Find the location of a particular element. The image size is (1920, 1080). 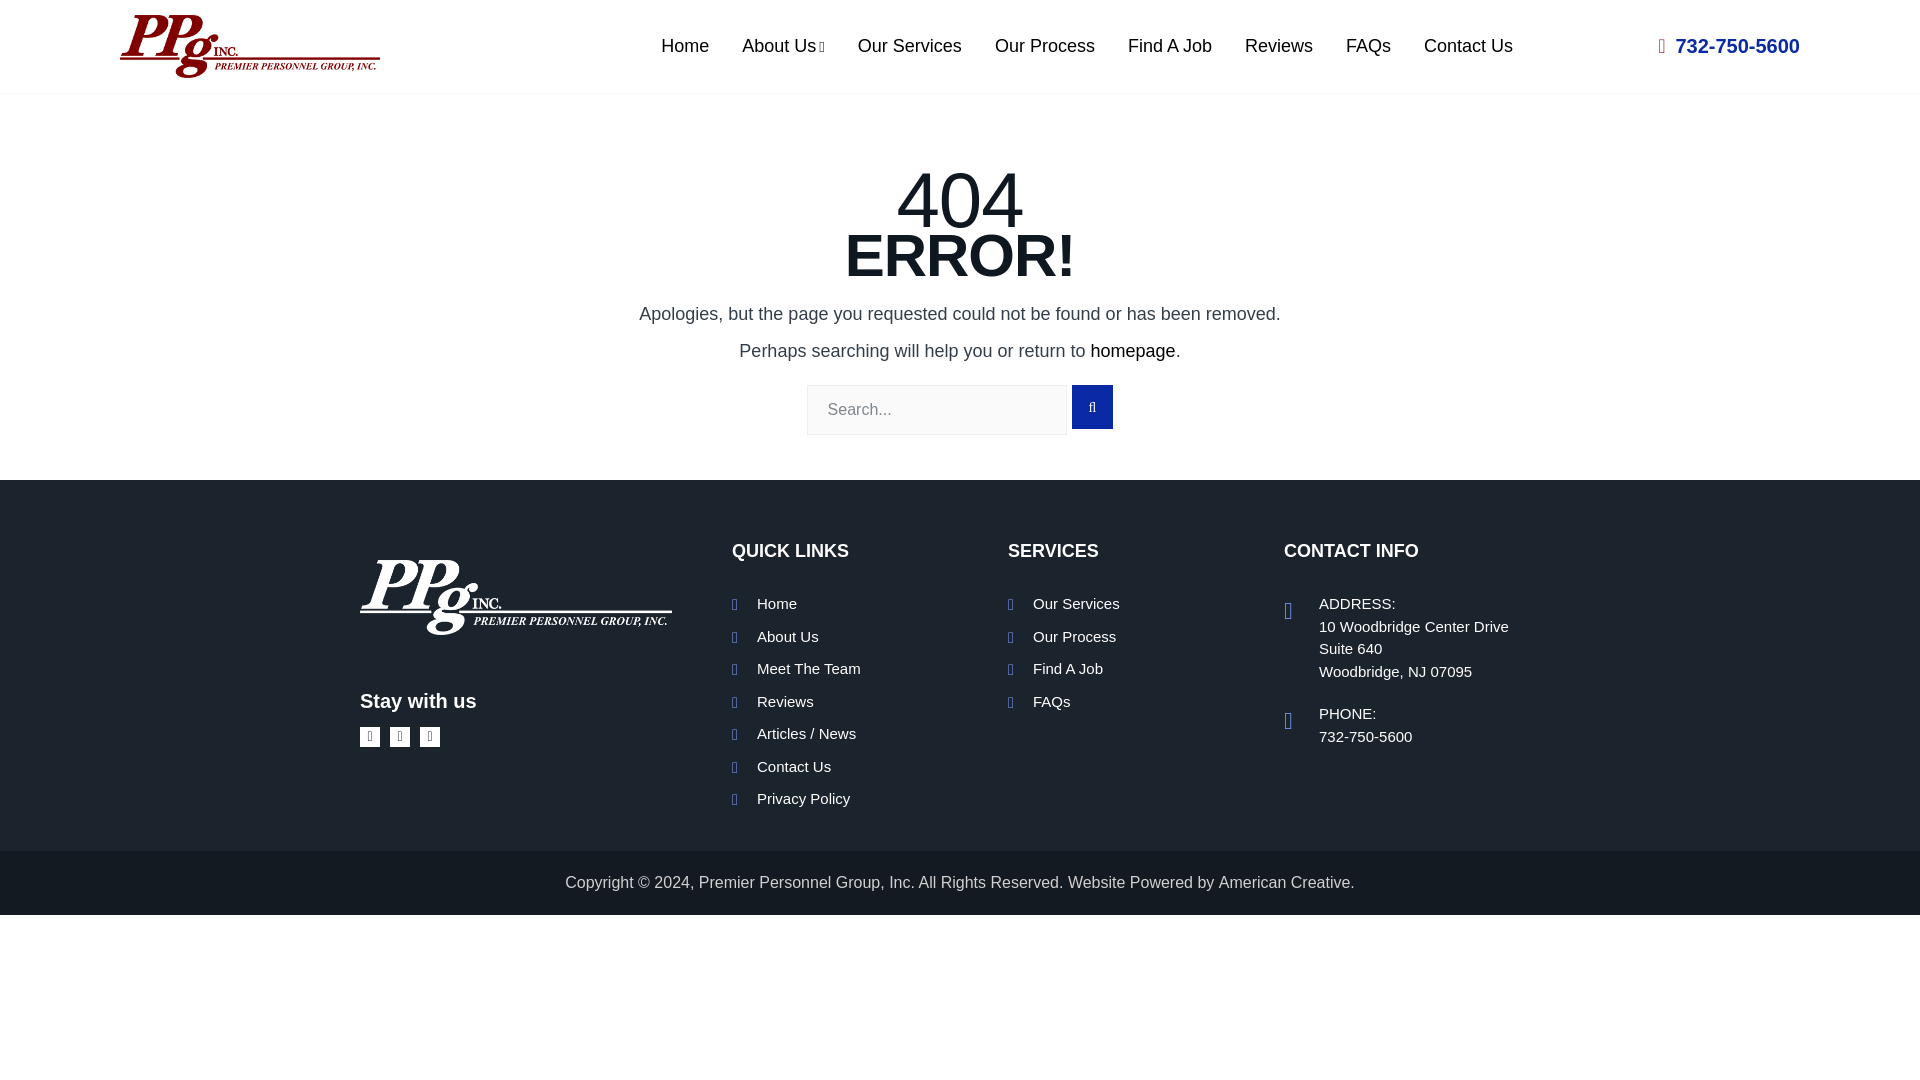

LinkedIn is located at coordinates (434, 736).